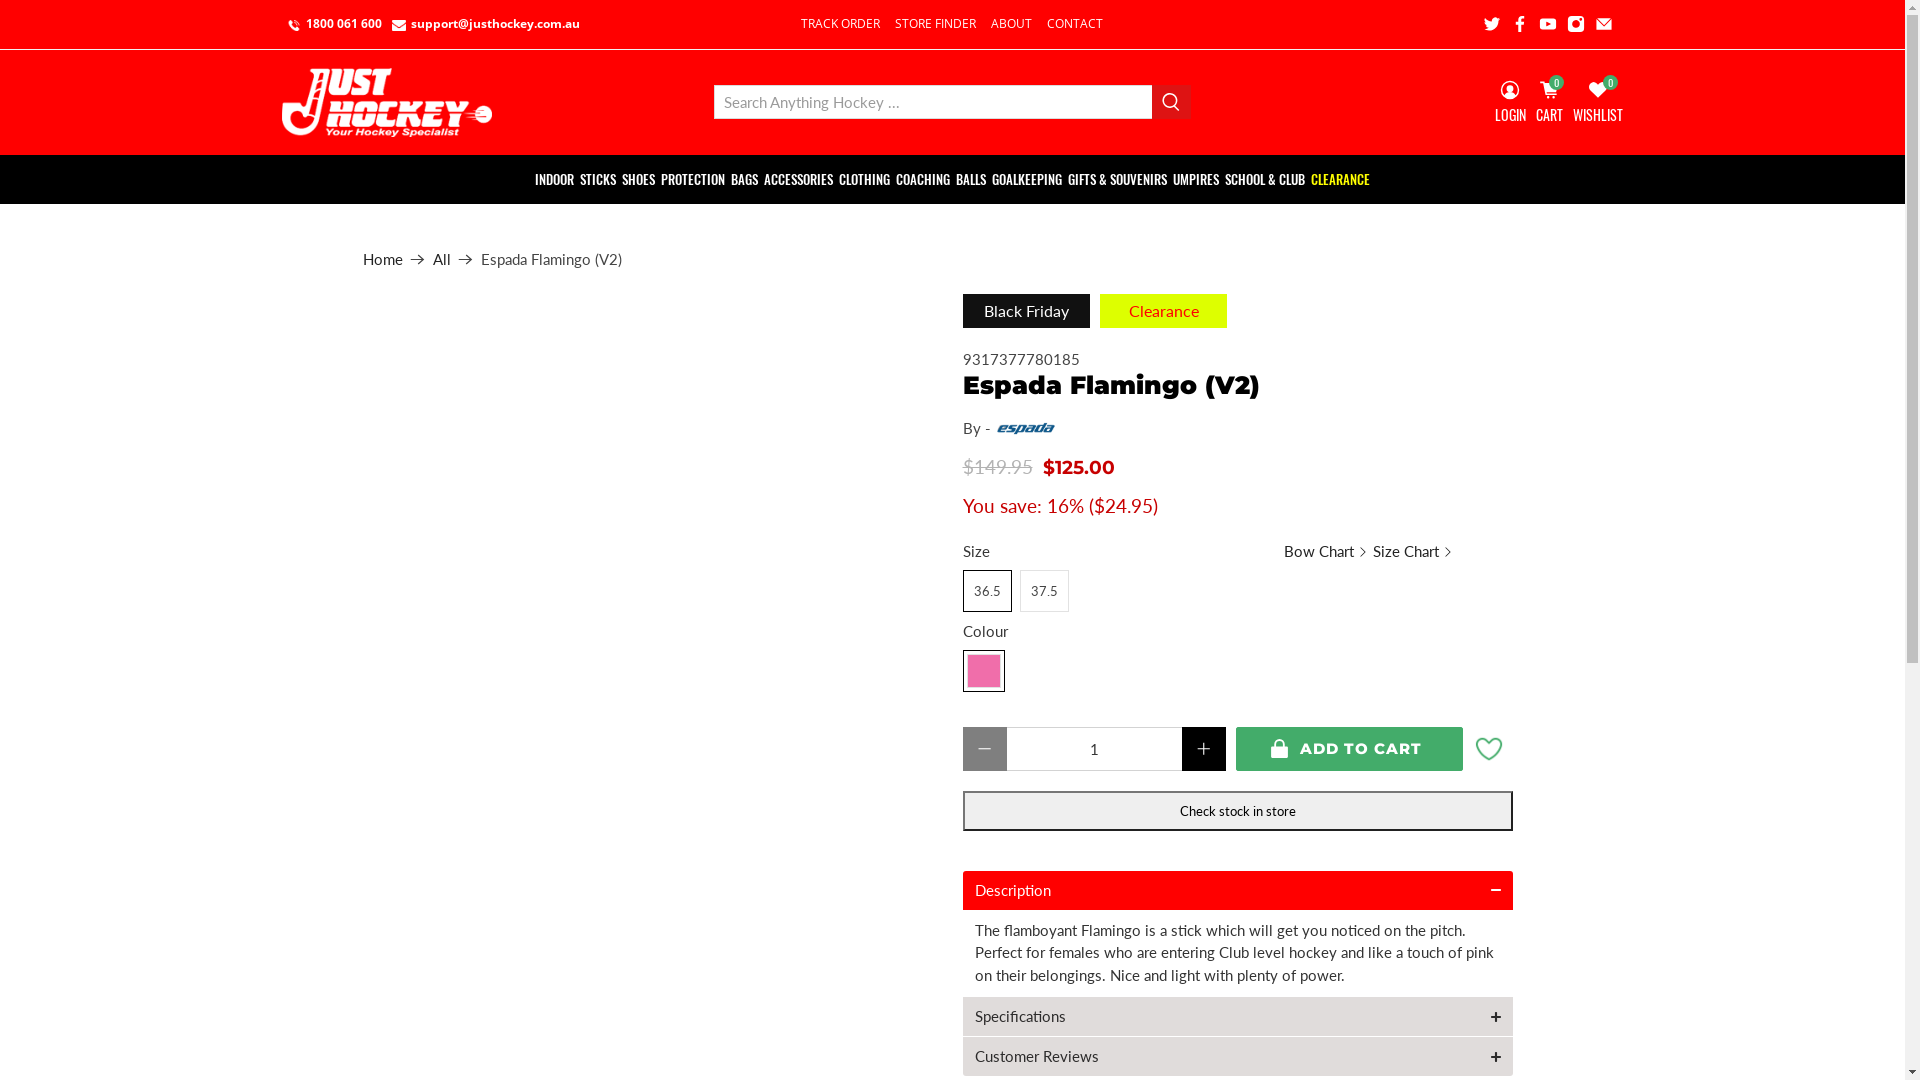  I want to click on ACCESSORIES, so click(798, 180).